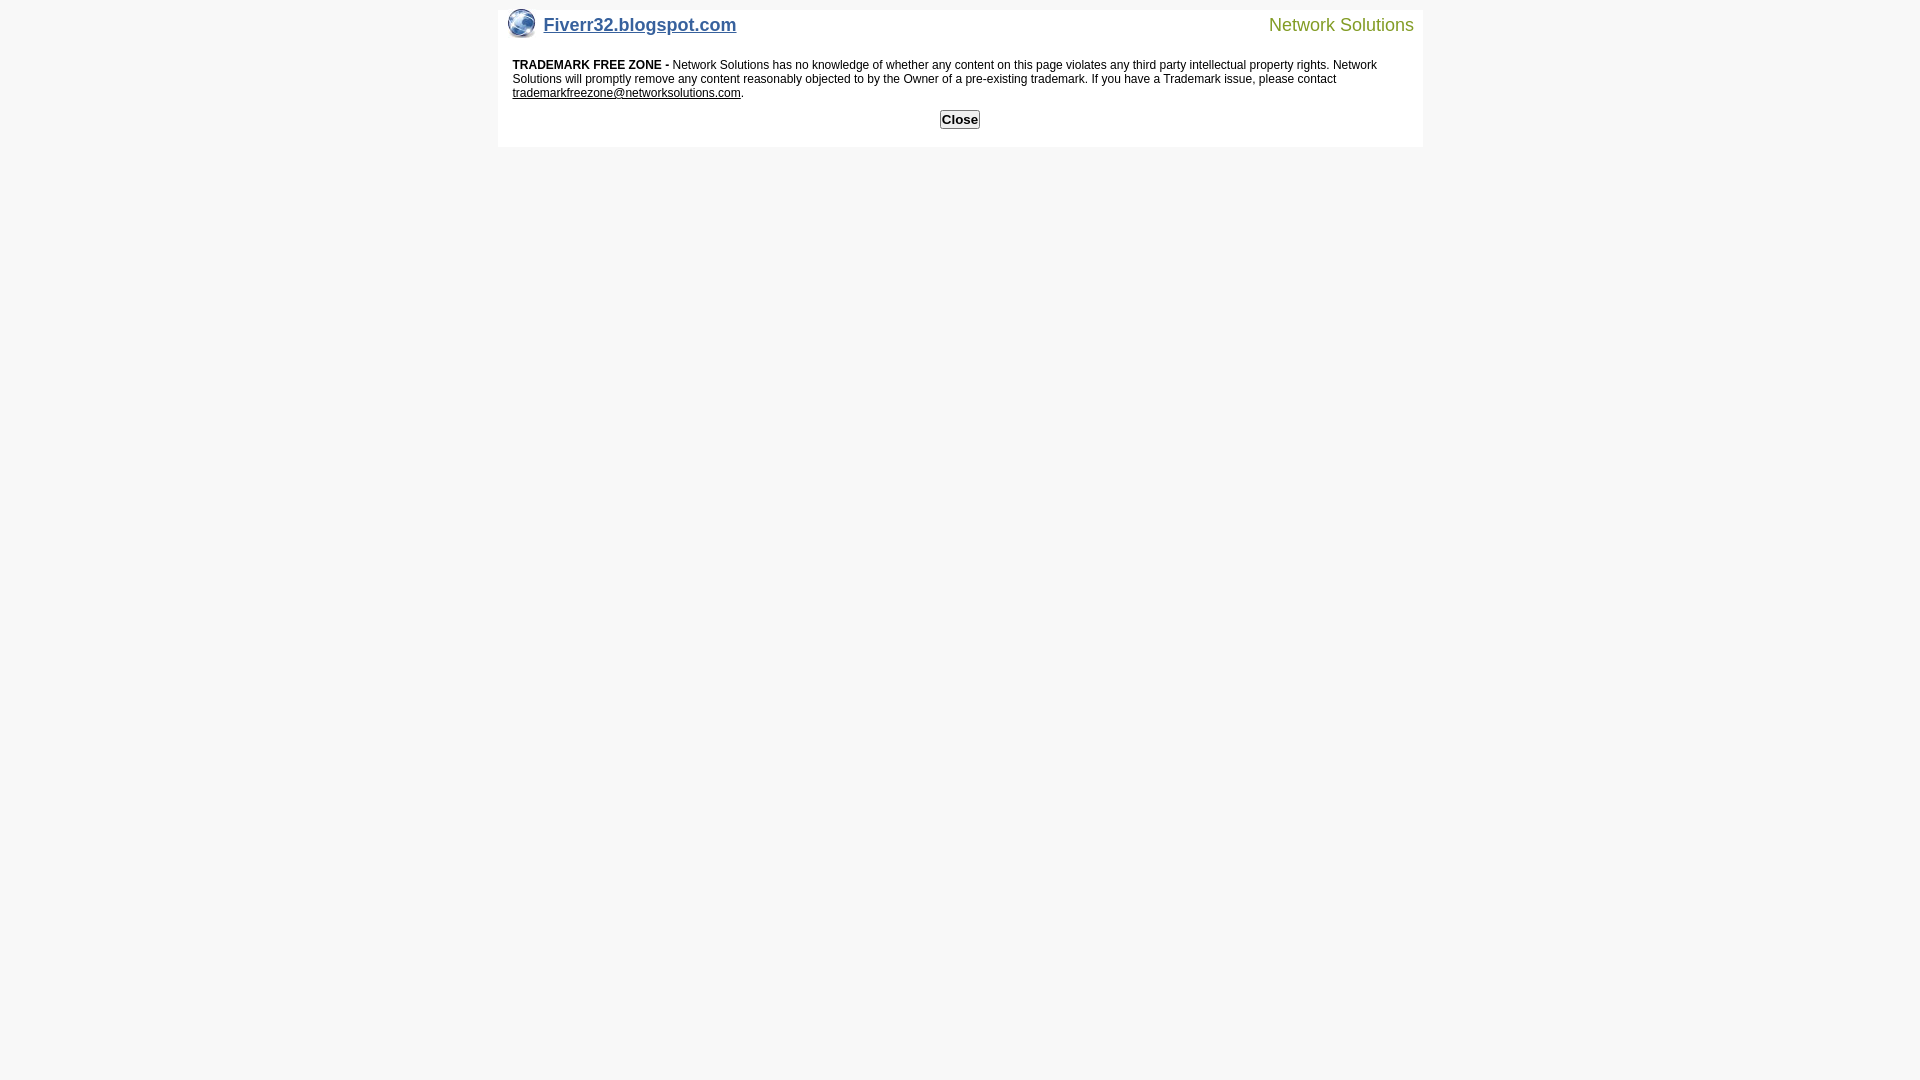 The image size is (1920, 1080). Describe the element at coordinates (622, 30) in the screenshot. I see `Fiverr32.blogspot.com` at that location.